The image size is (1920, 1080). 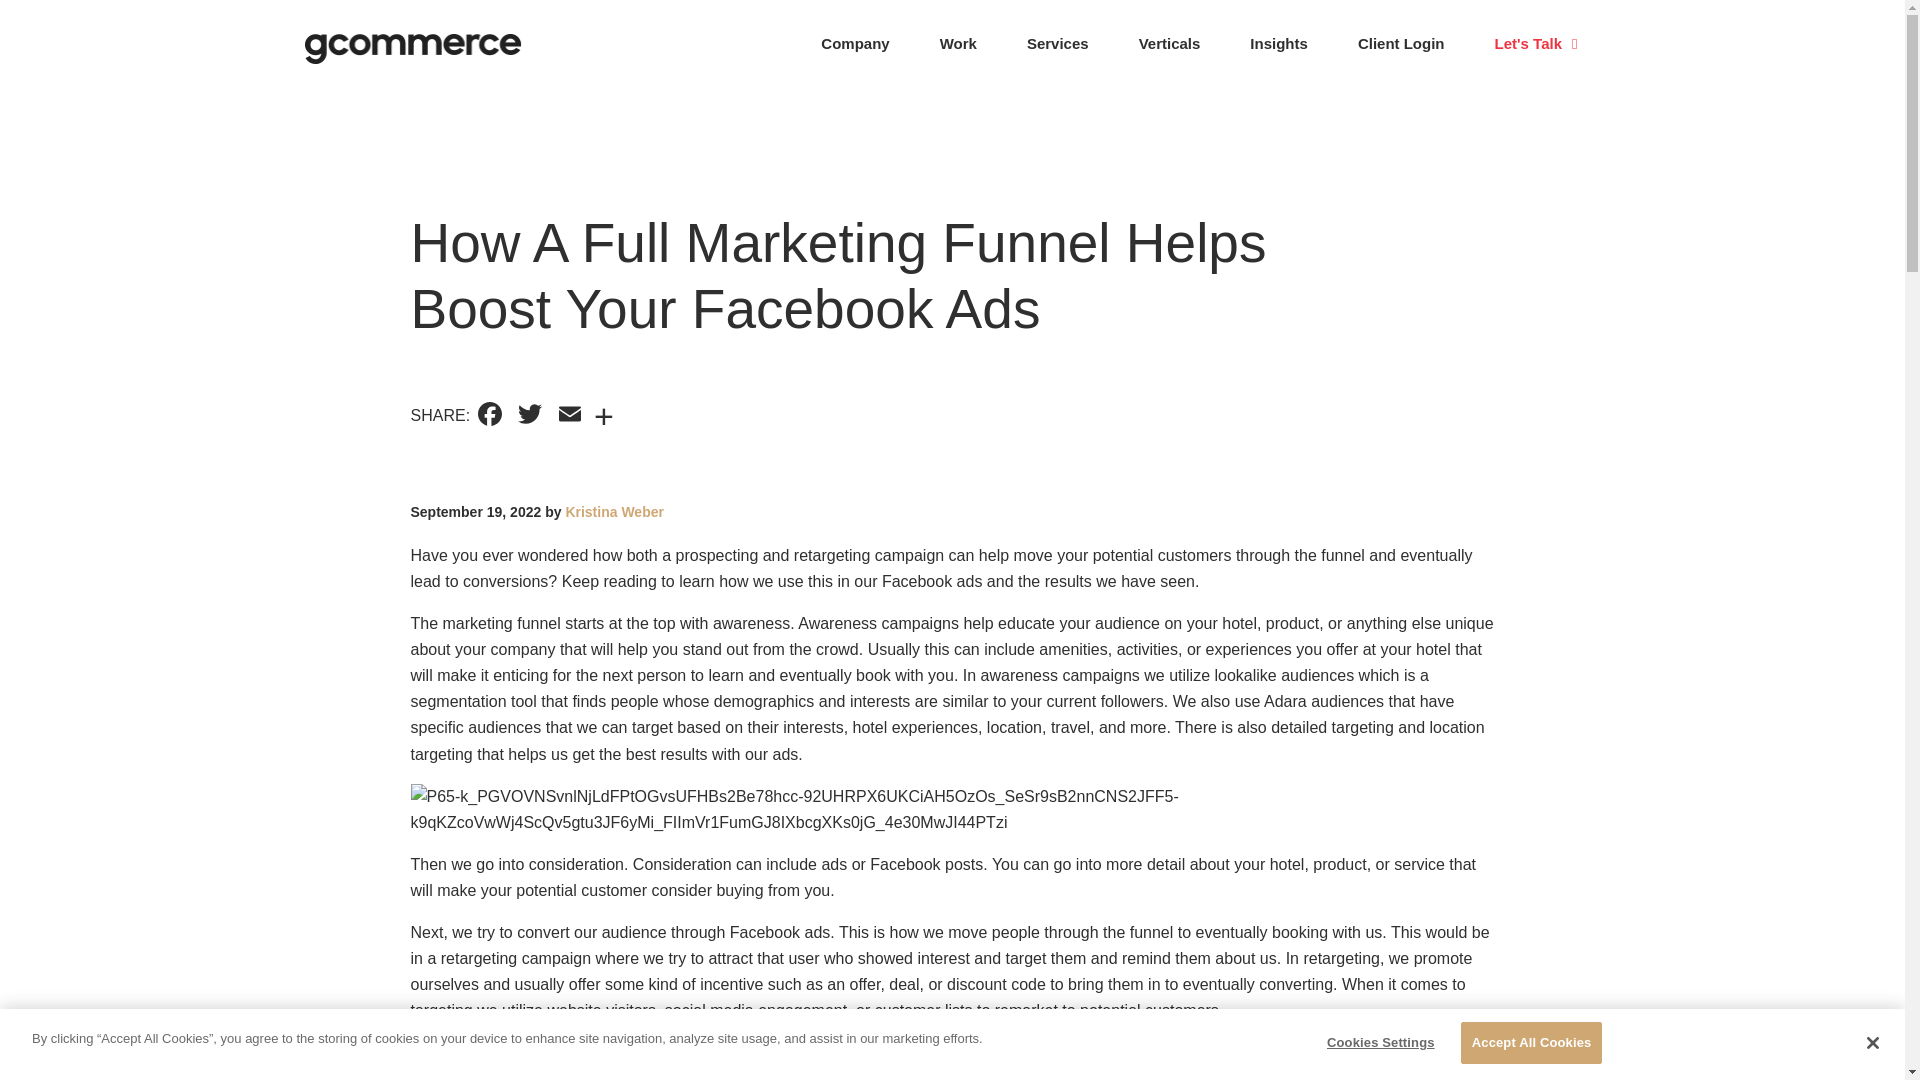 What do you see at coordinates (1401, 44) in the screenshot?
I see `Client Login` at bounding box center [1401, 44].